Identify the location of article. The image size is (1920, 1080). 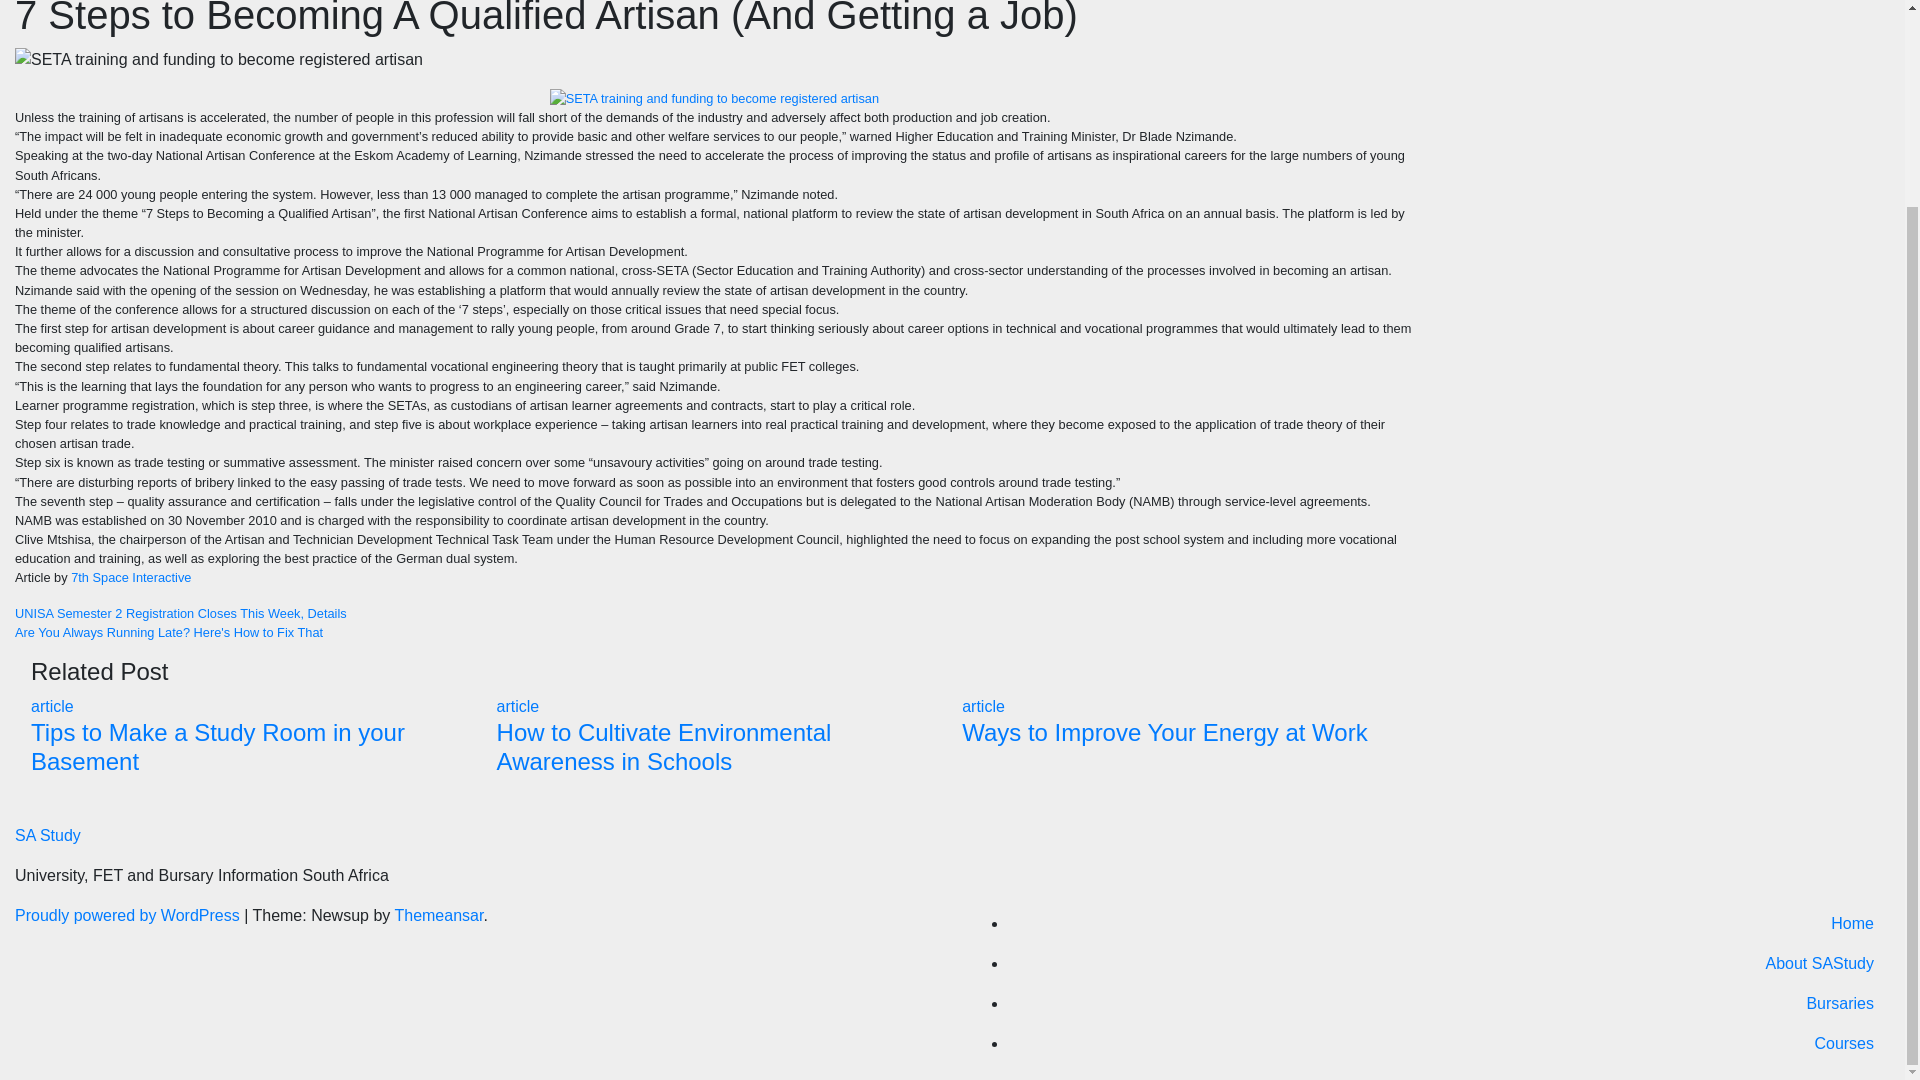
(52, 706).